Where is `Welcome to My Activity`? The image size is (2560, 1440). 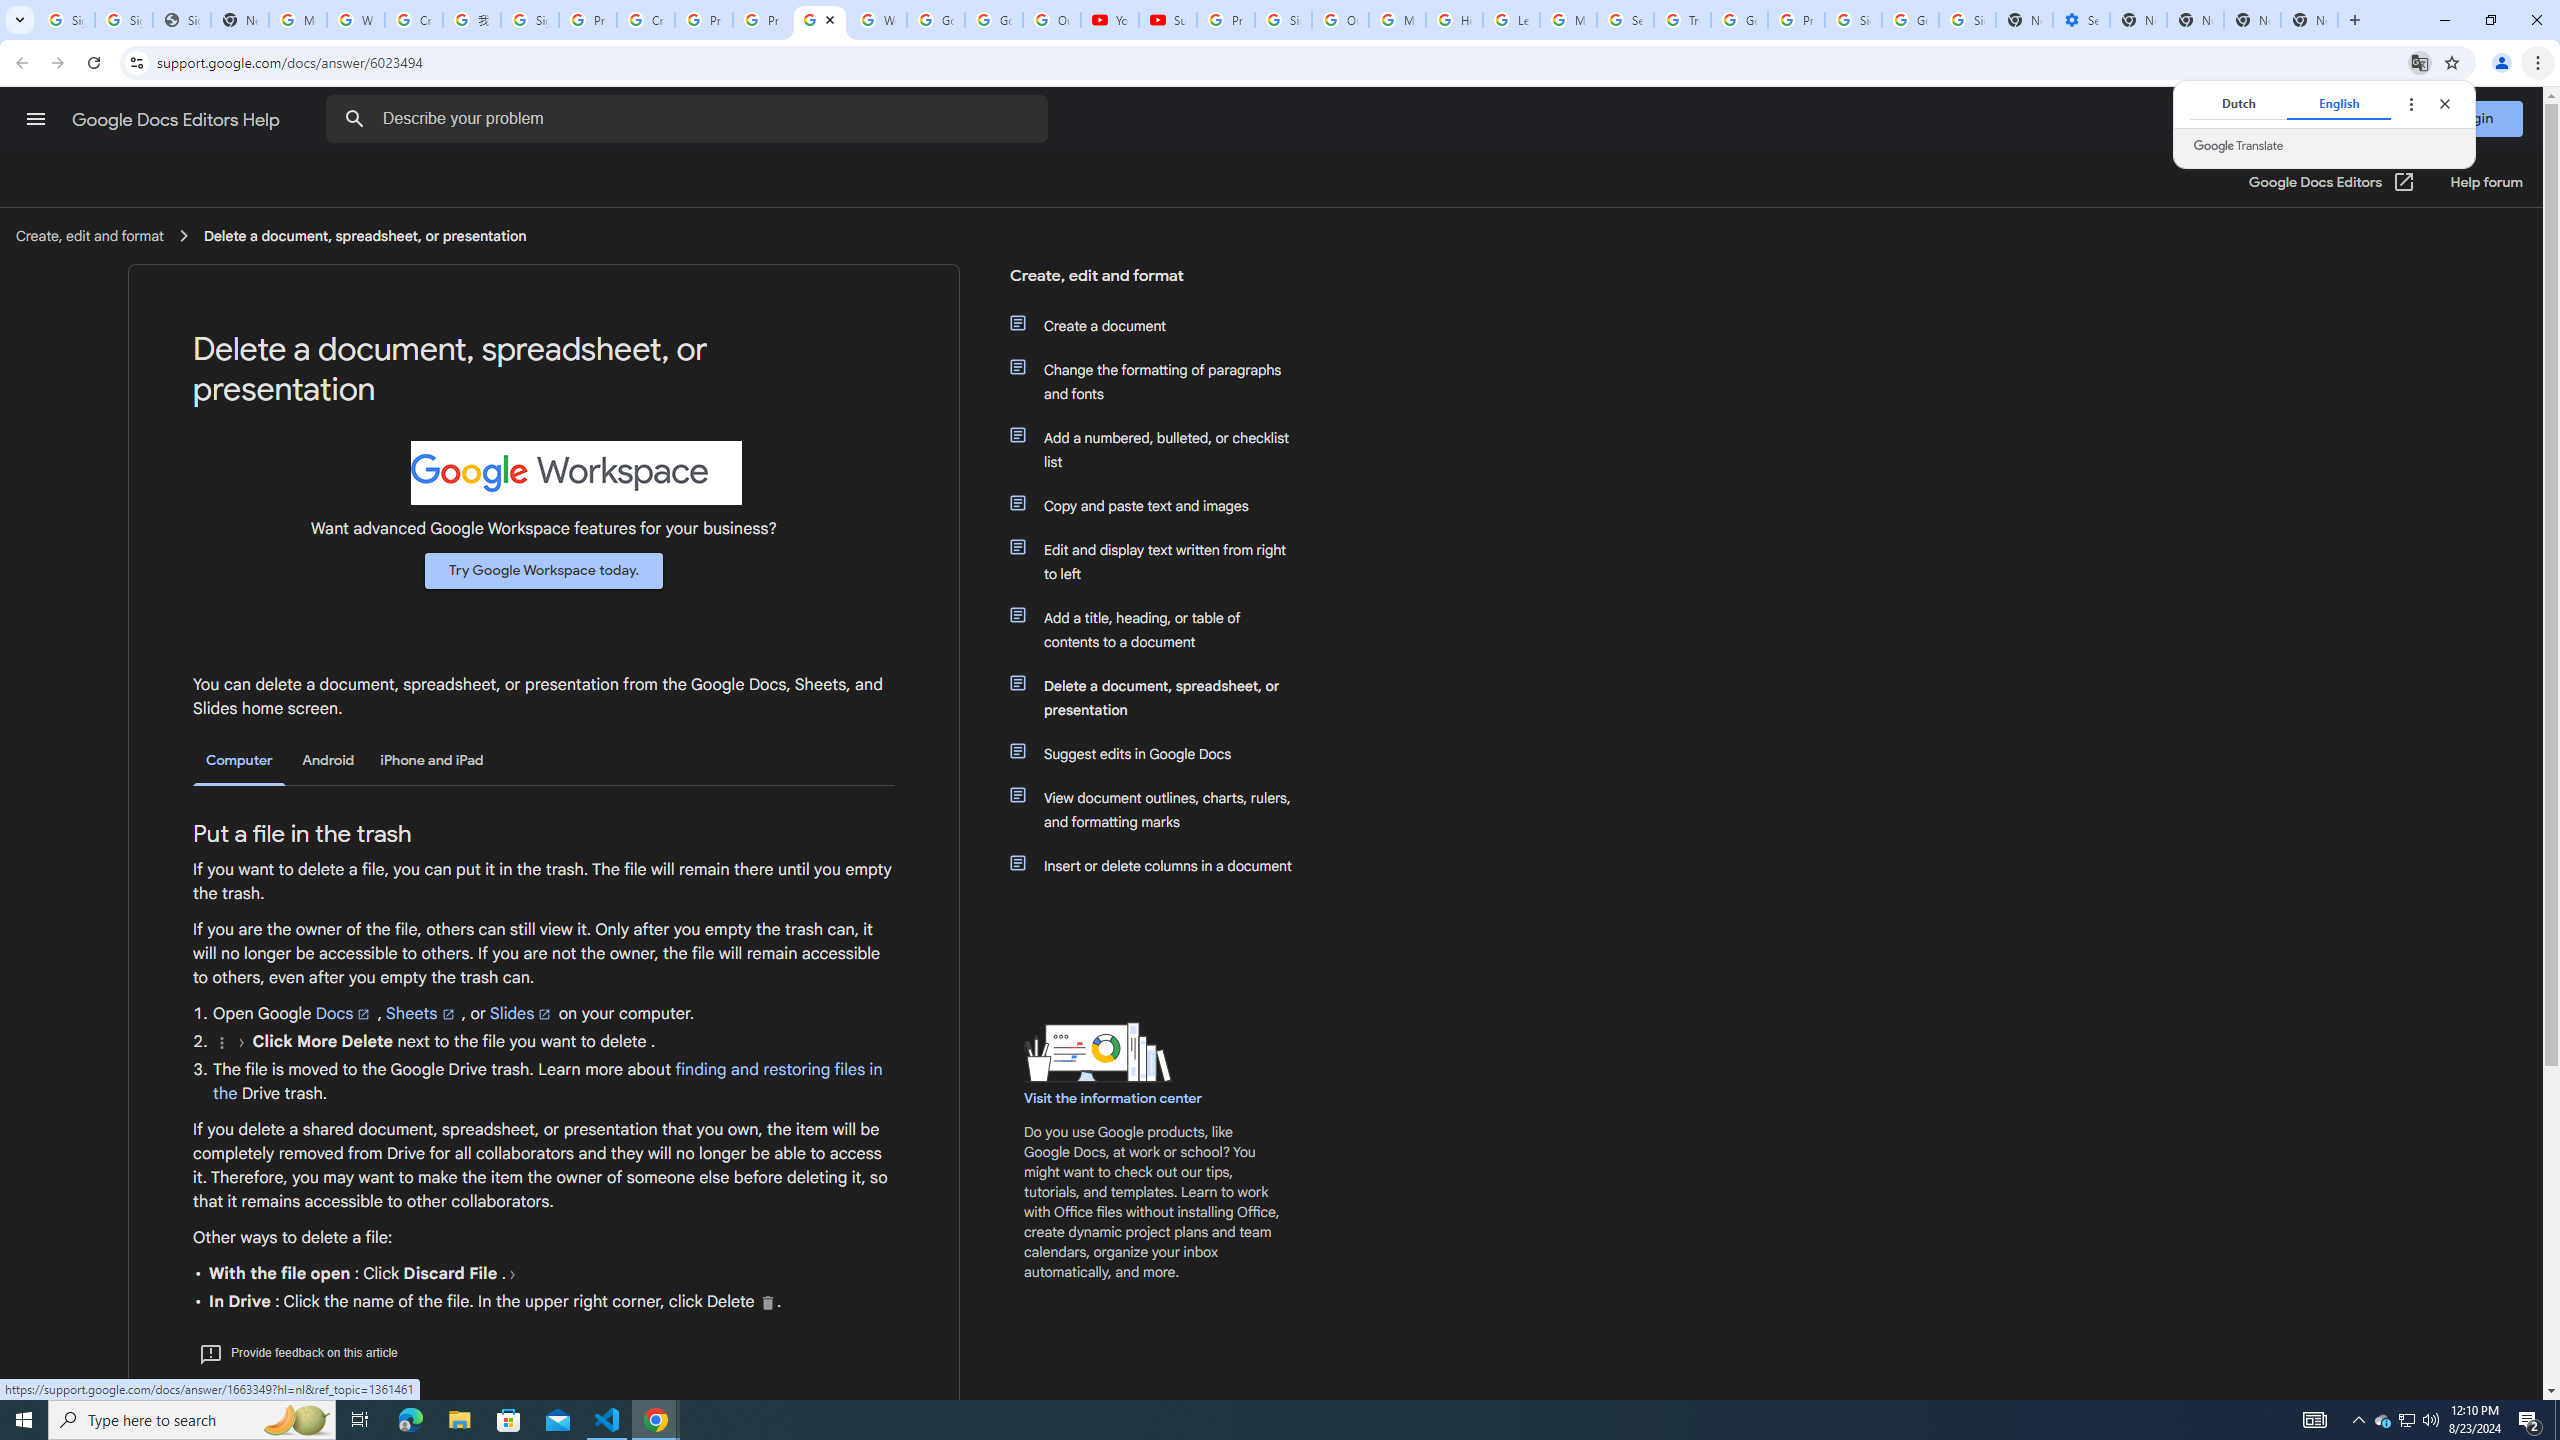 Welcome to My Activity is located at coordinates (878, 20).